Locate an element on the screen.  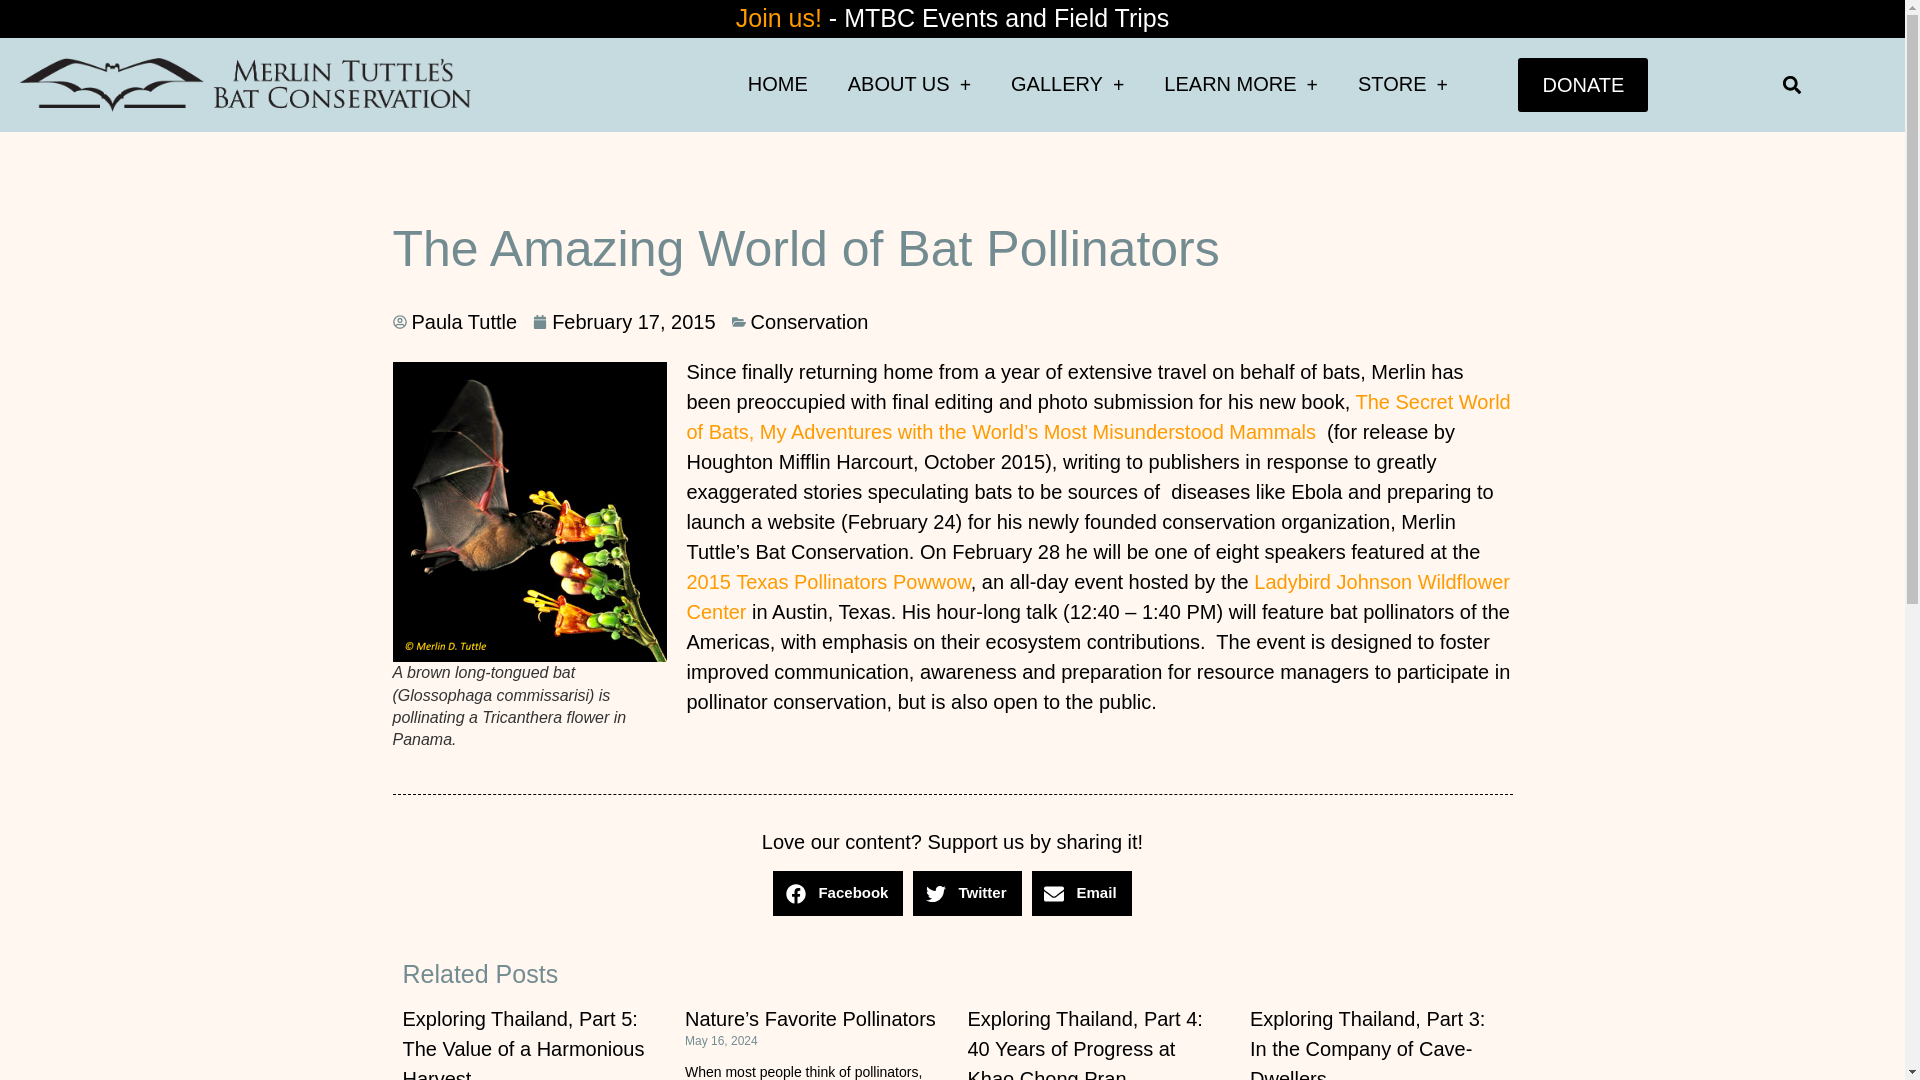
Join us! - MTBC Events and Field Trips is located at coordinates (952, 18).